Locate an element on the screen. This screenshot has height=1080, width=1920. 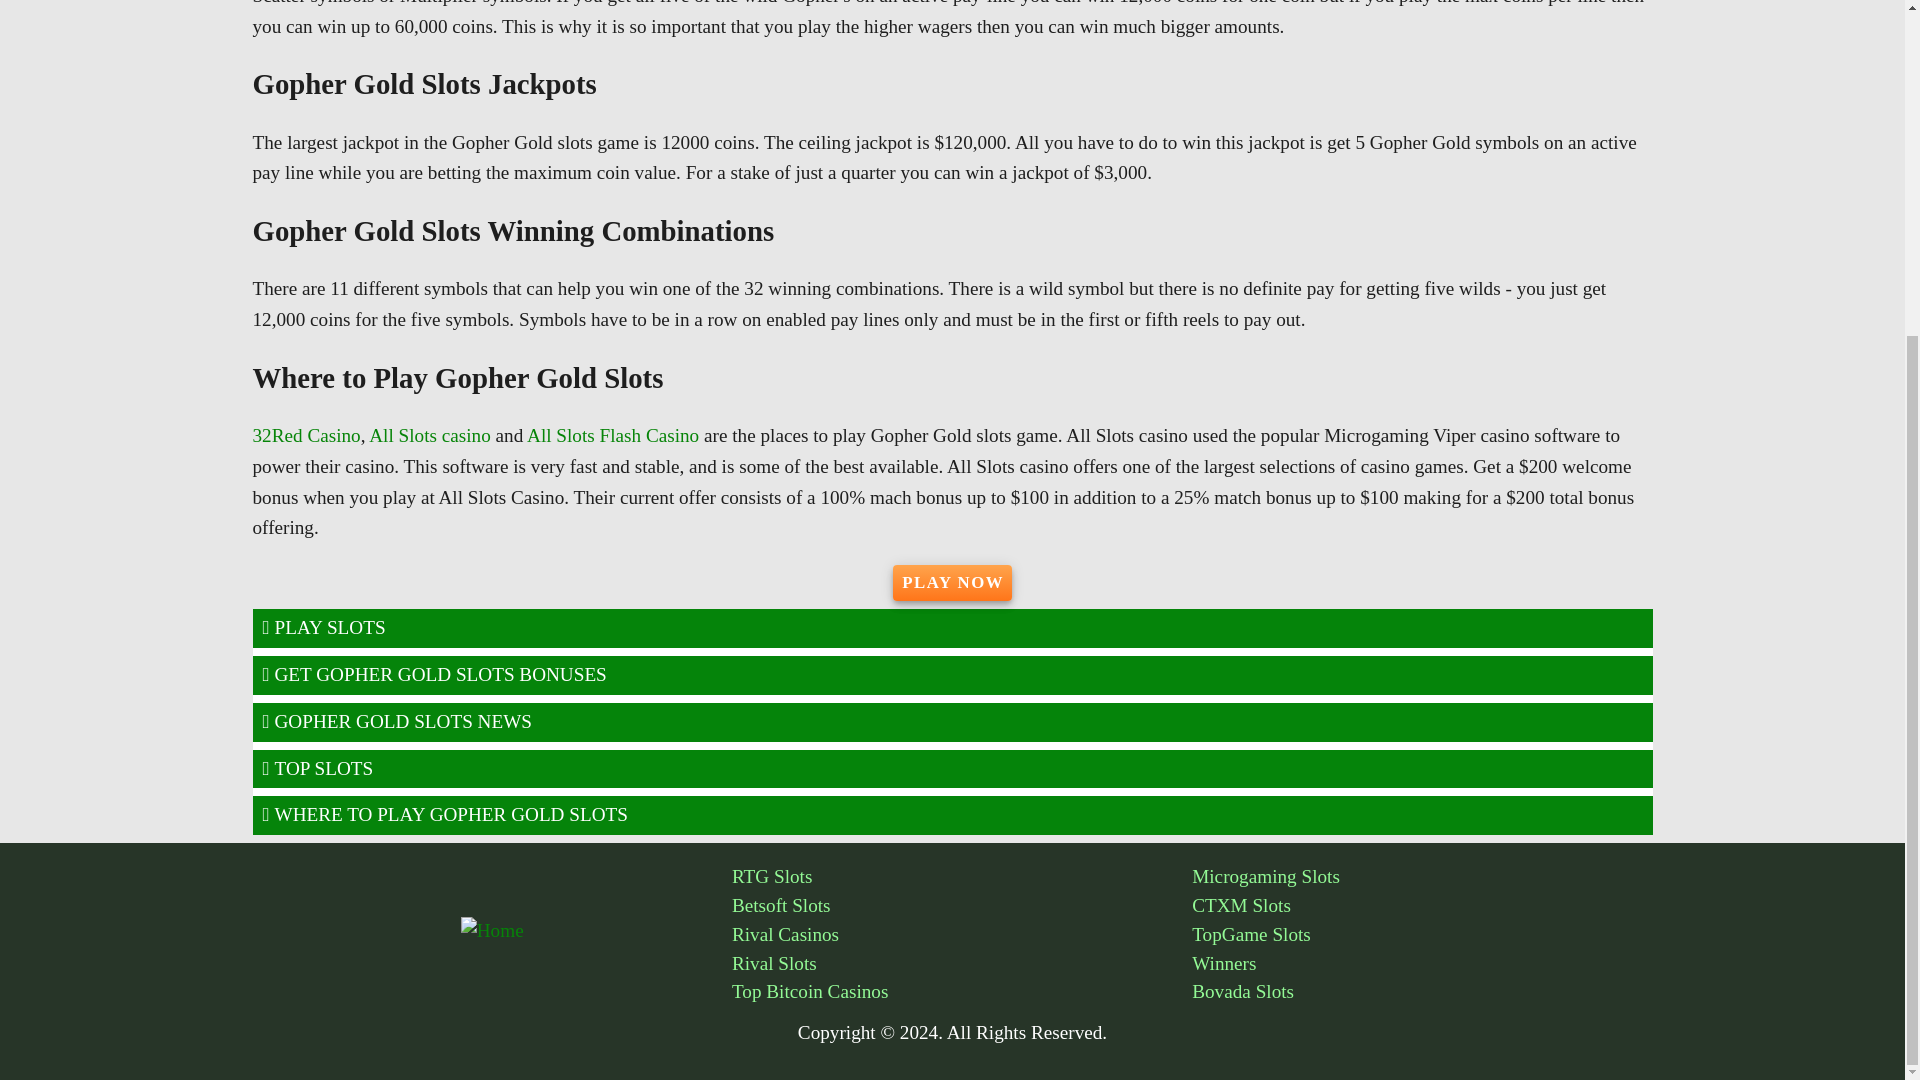
Microgaming Slots is located at coordinates (1422, 877).